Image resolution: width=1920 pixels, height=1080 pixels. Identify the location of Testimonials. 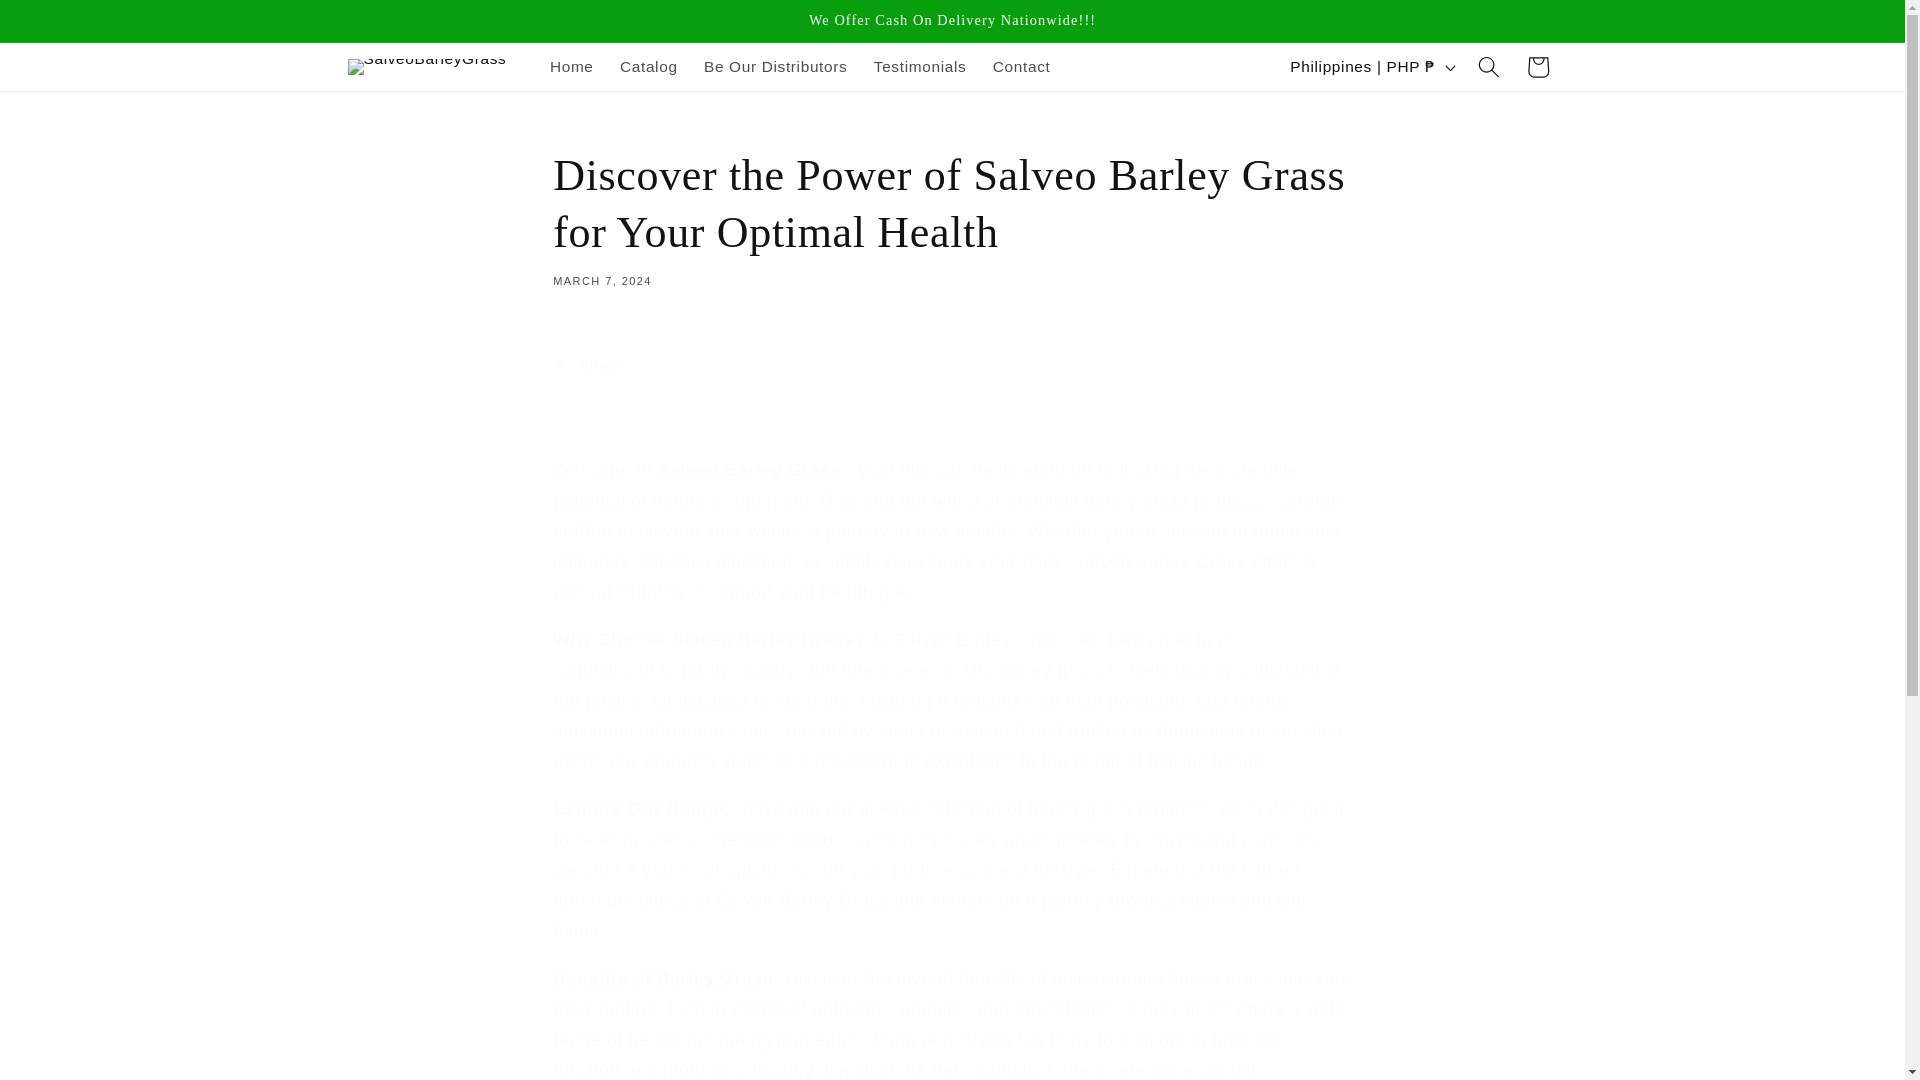
(920, 66).